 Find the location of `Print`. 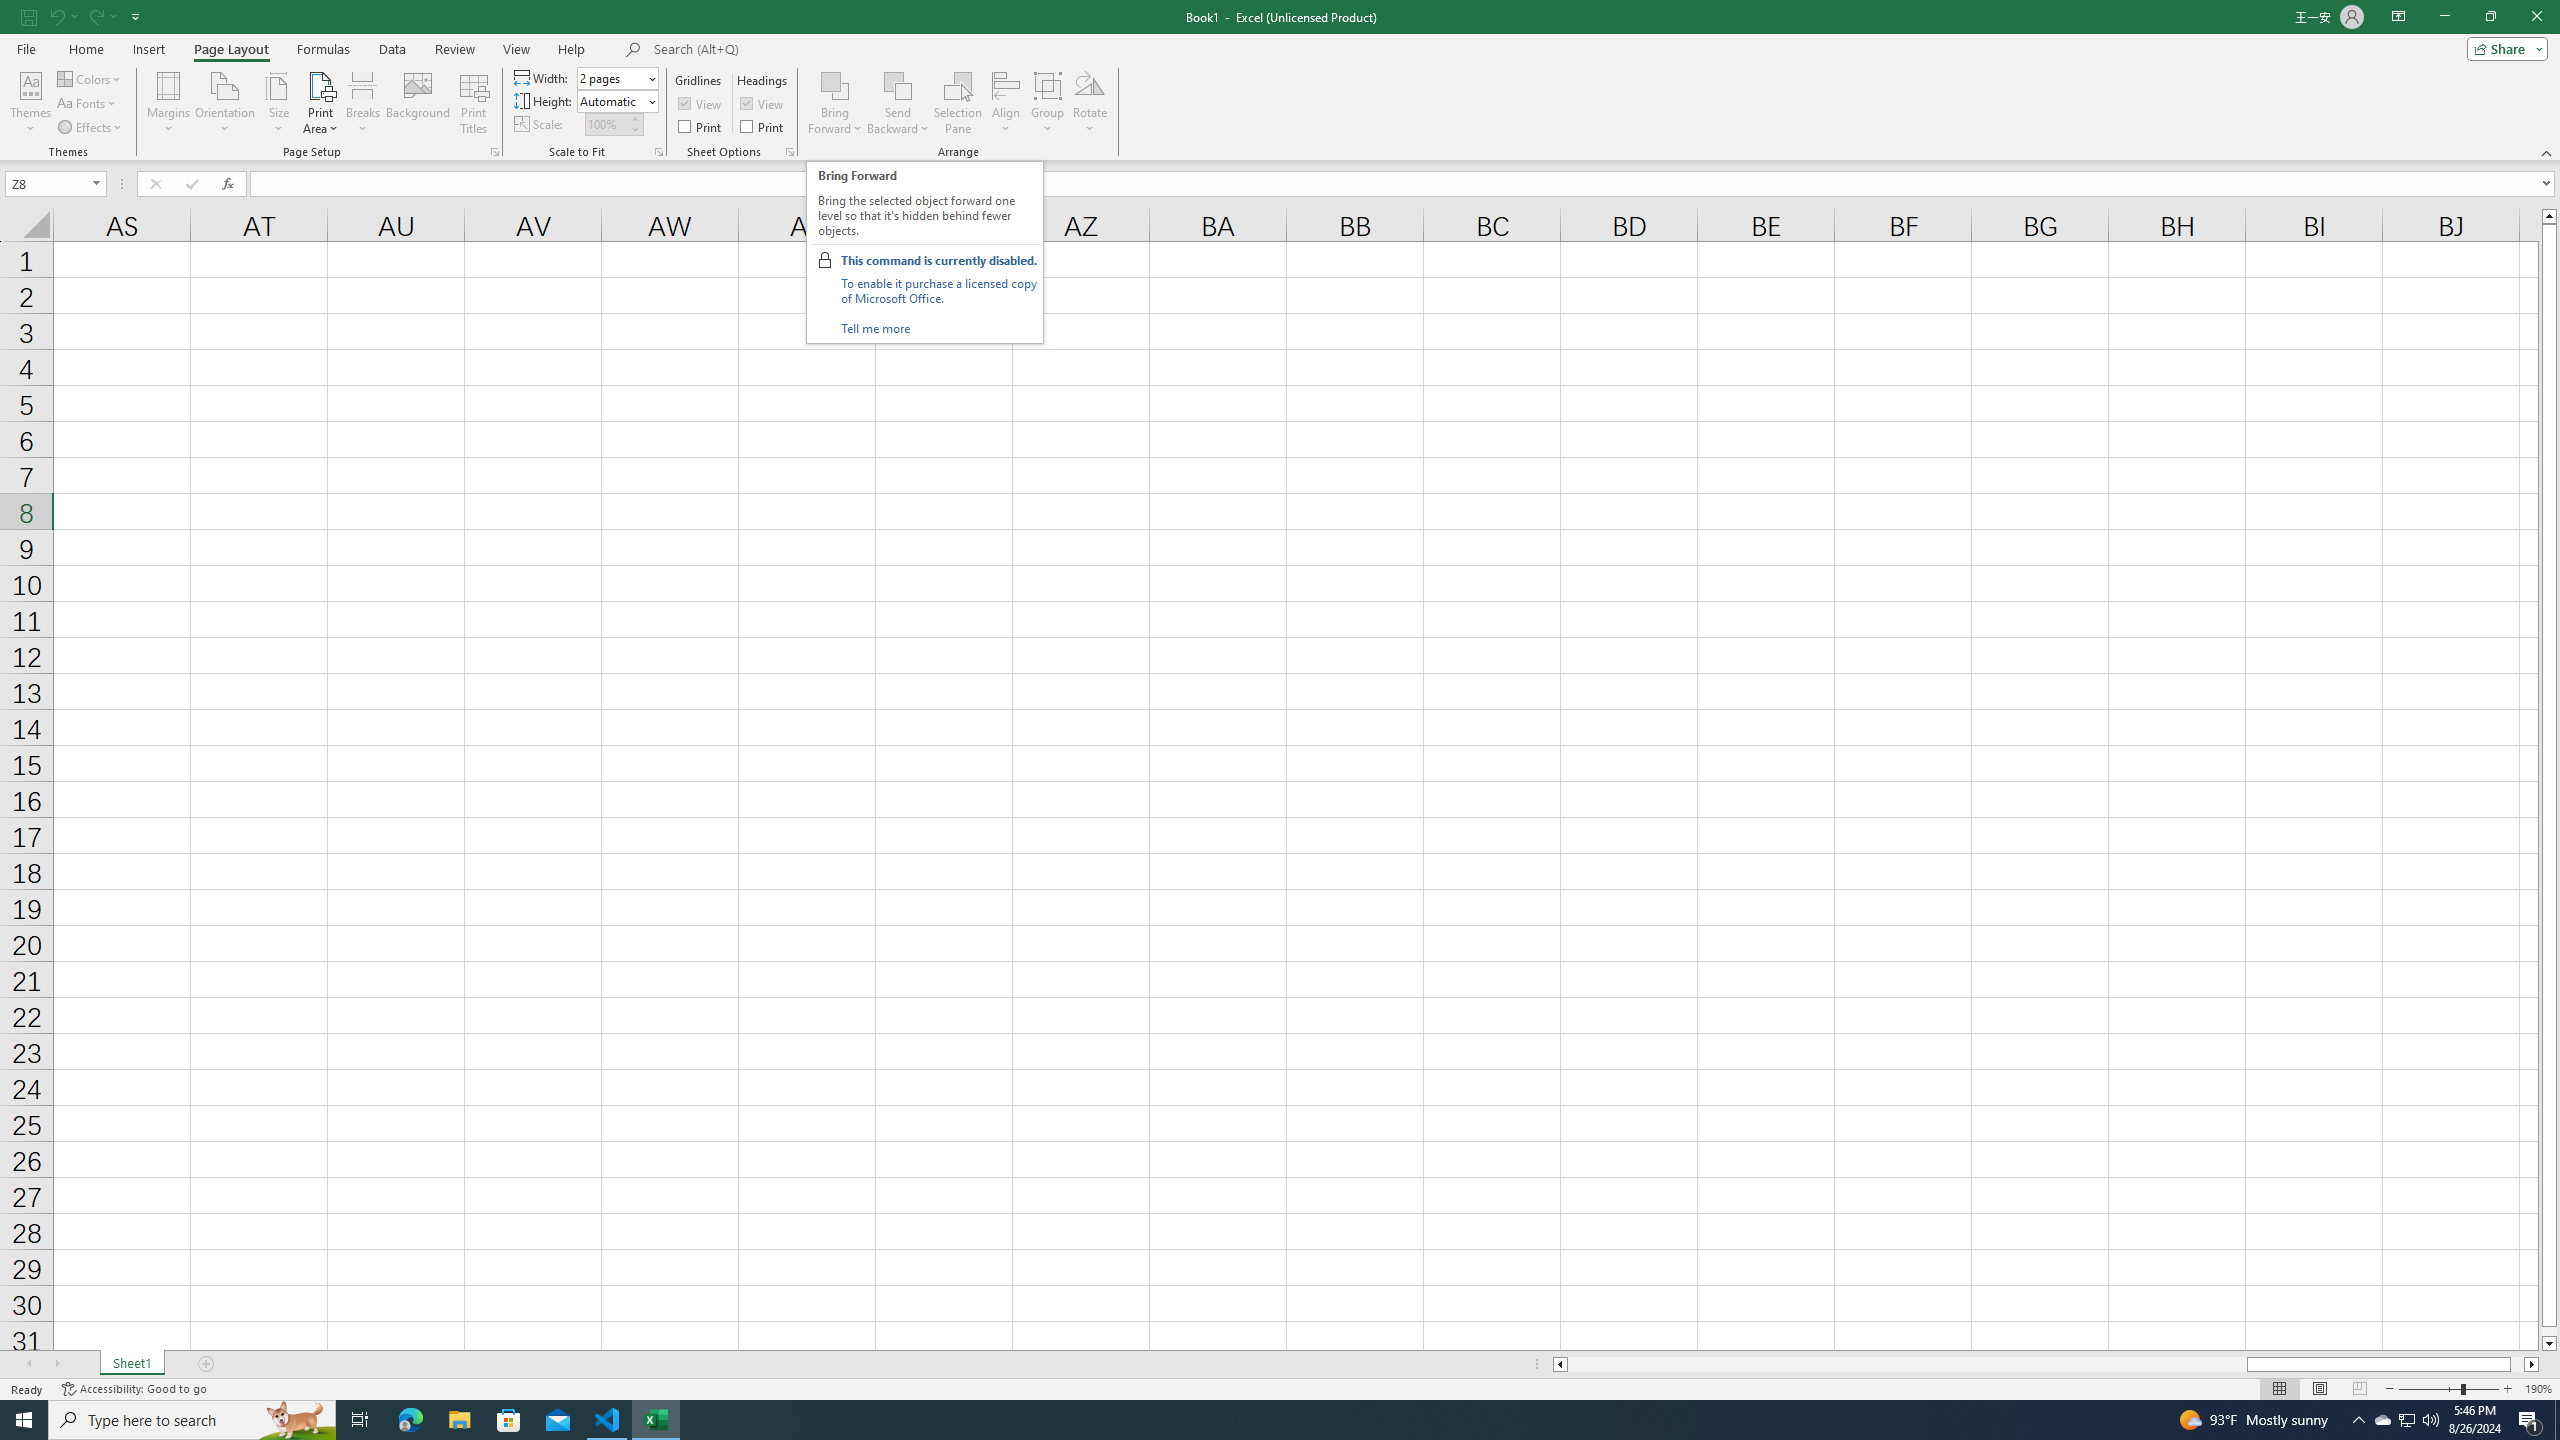

Print is located at coordinates (764, 126).